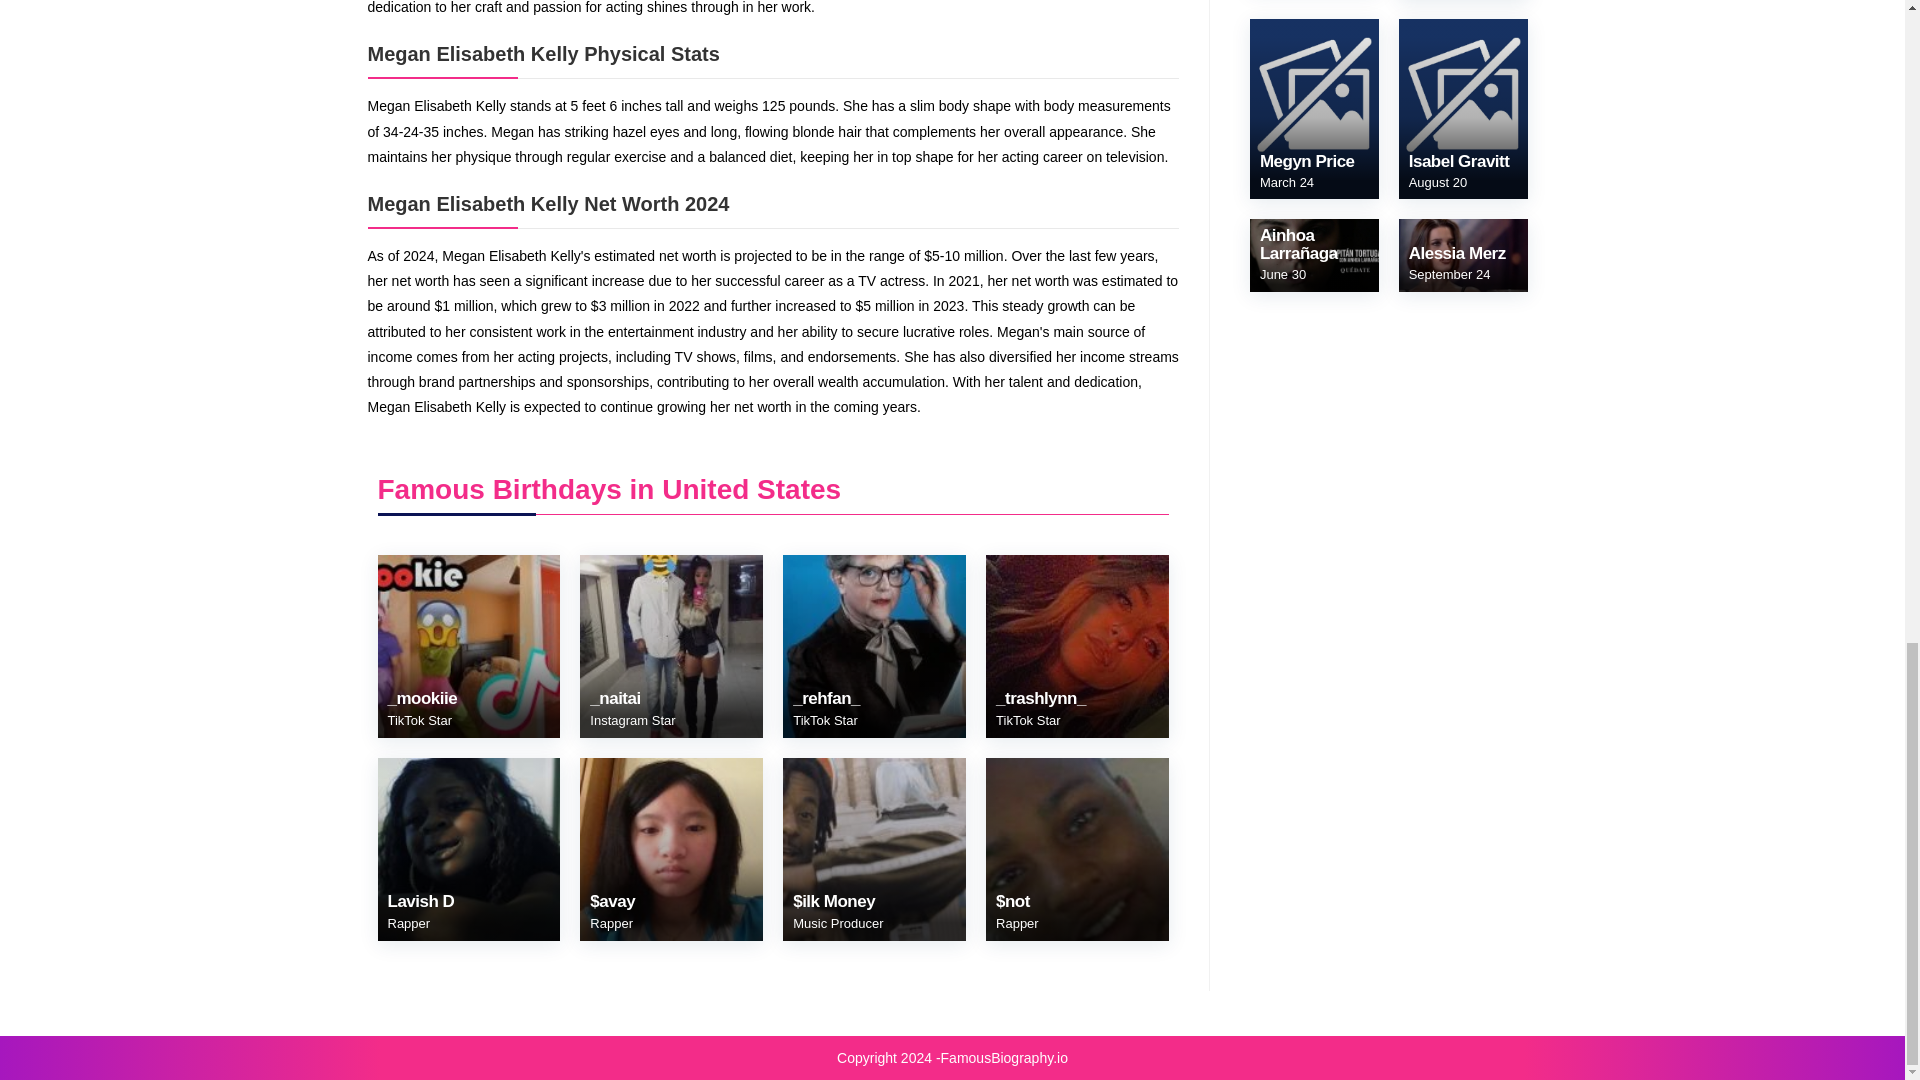  I want to click on Megan Elisabeth Kelly, so click(670, 849).